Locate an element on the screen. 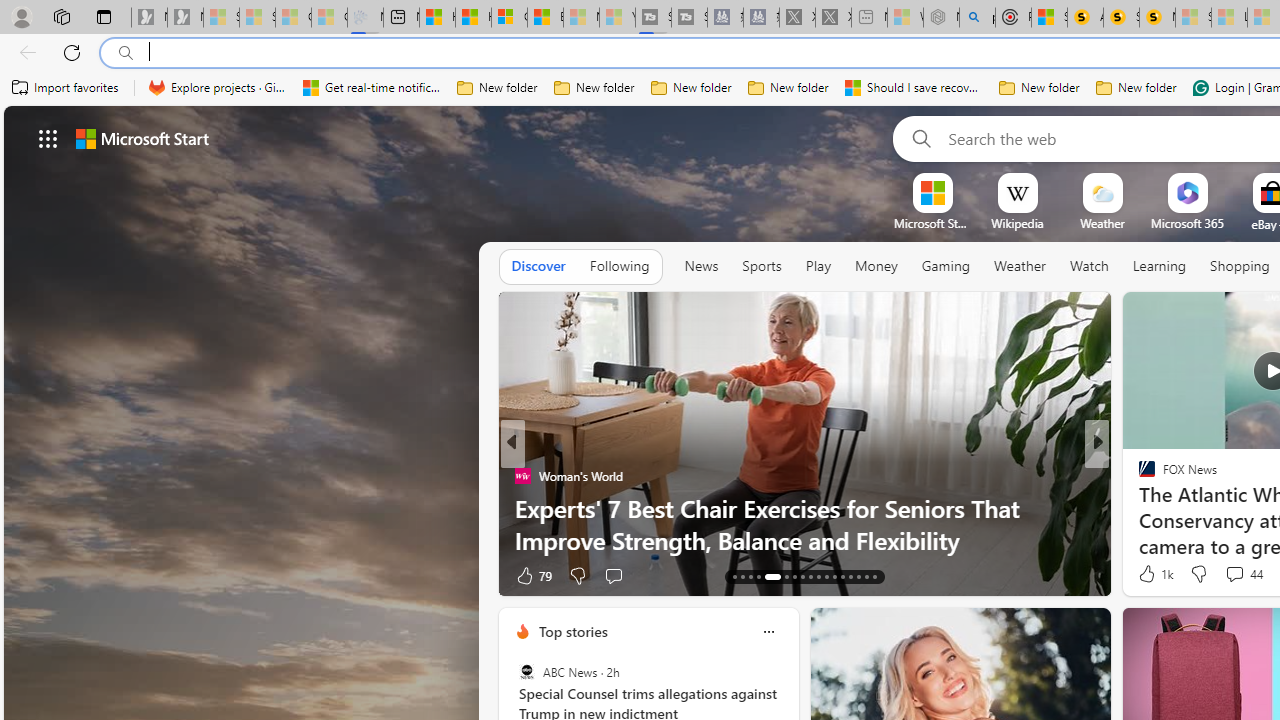 The width and height of the screenshot is (1280, 720). poe - Search is located at coordinates (977, 18).